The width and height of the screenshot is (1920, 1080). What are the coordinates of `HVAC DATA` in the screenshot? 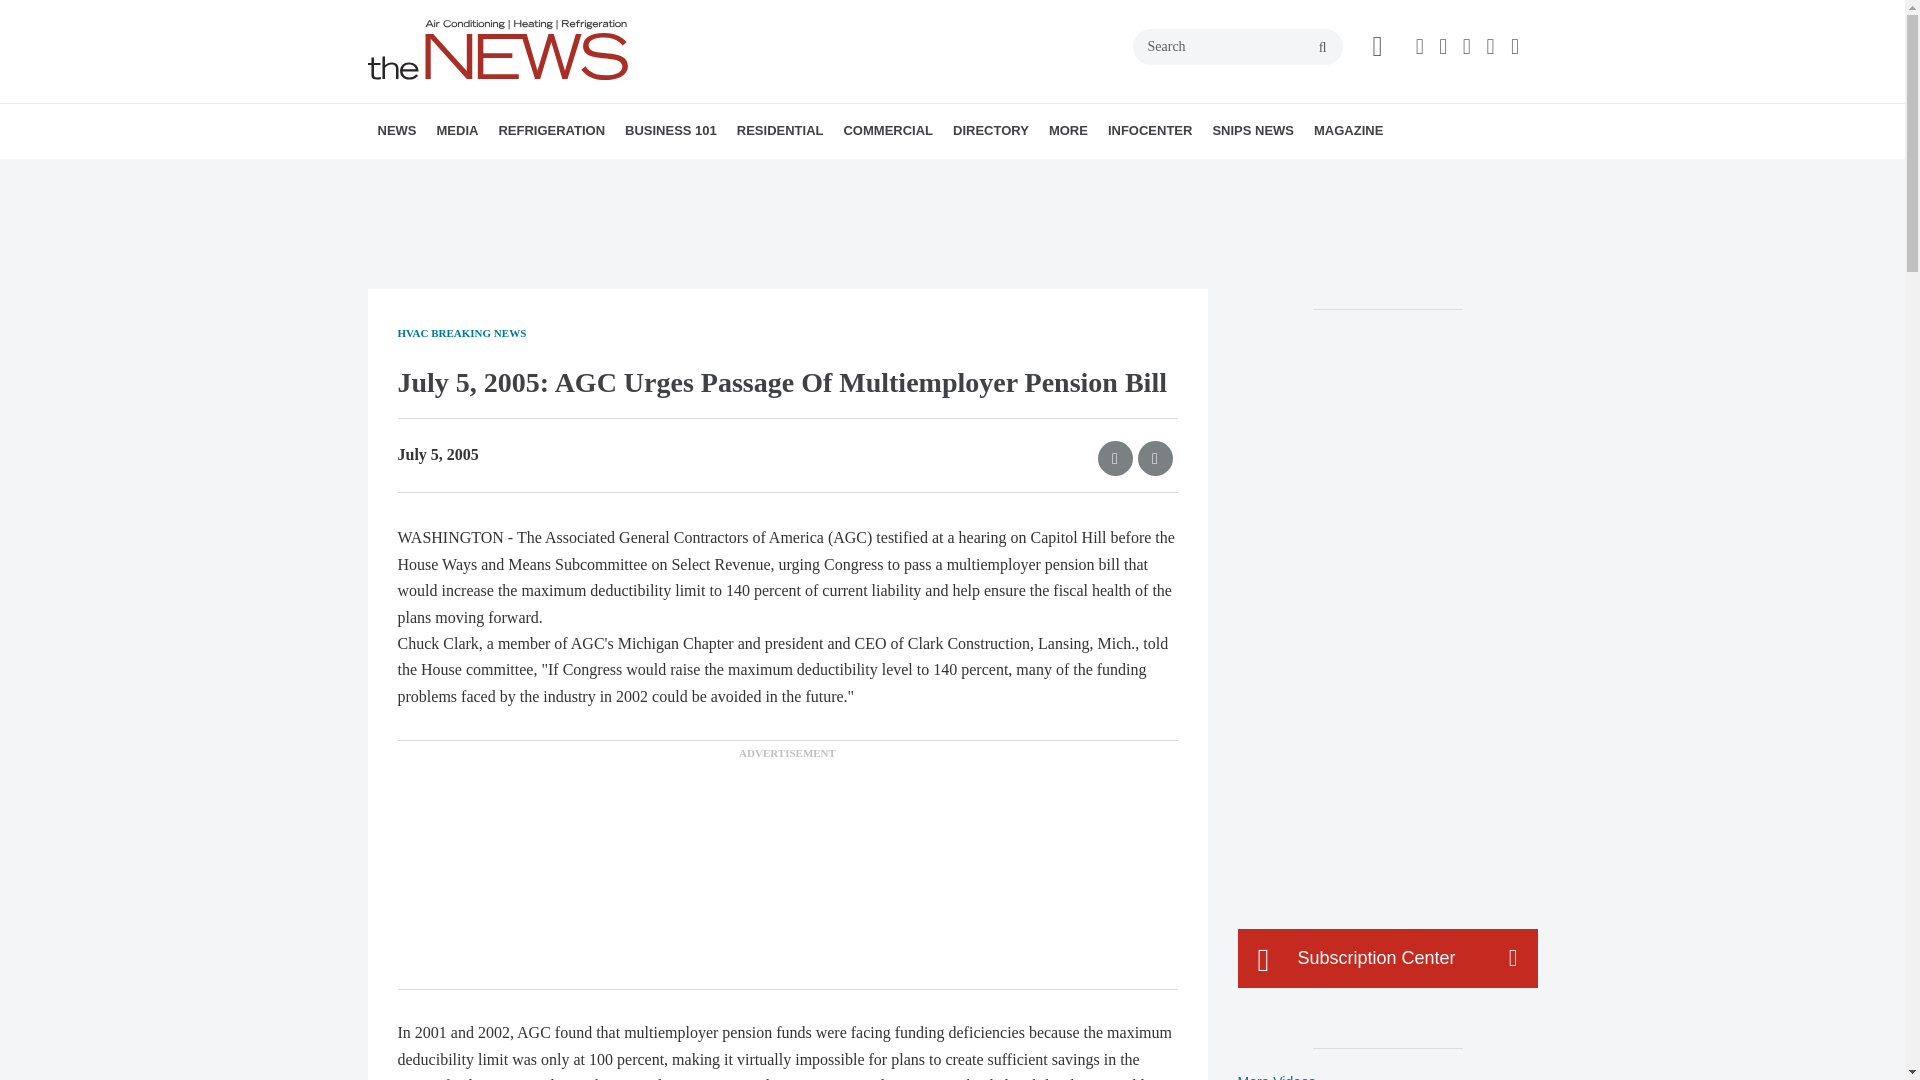 It's located at (516, 175).